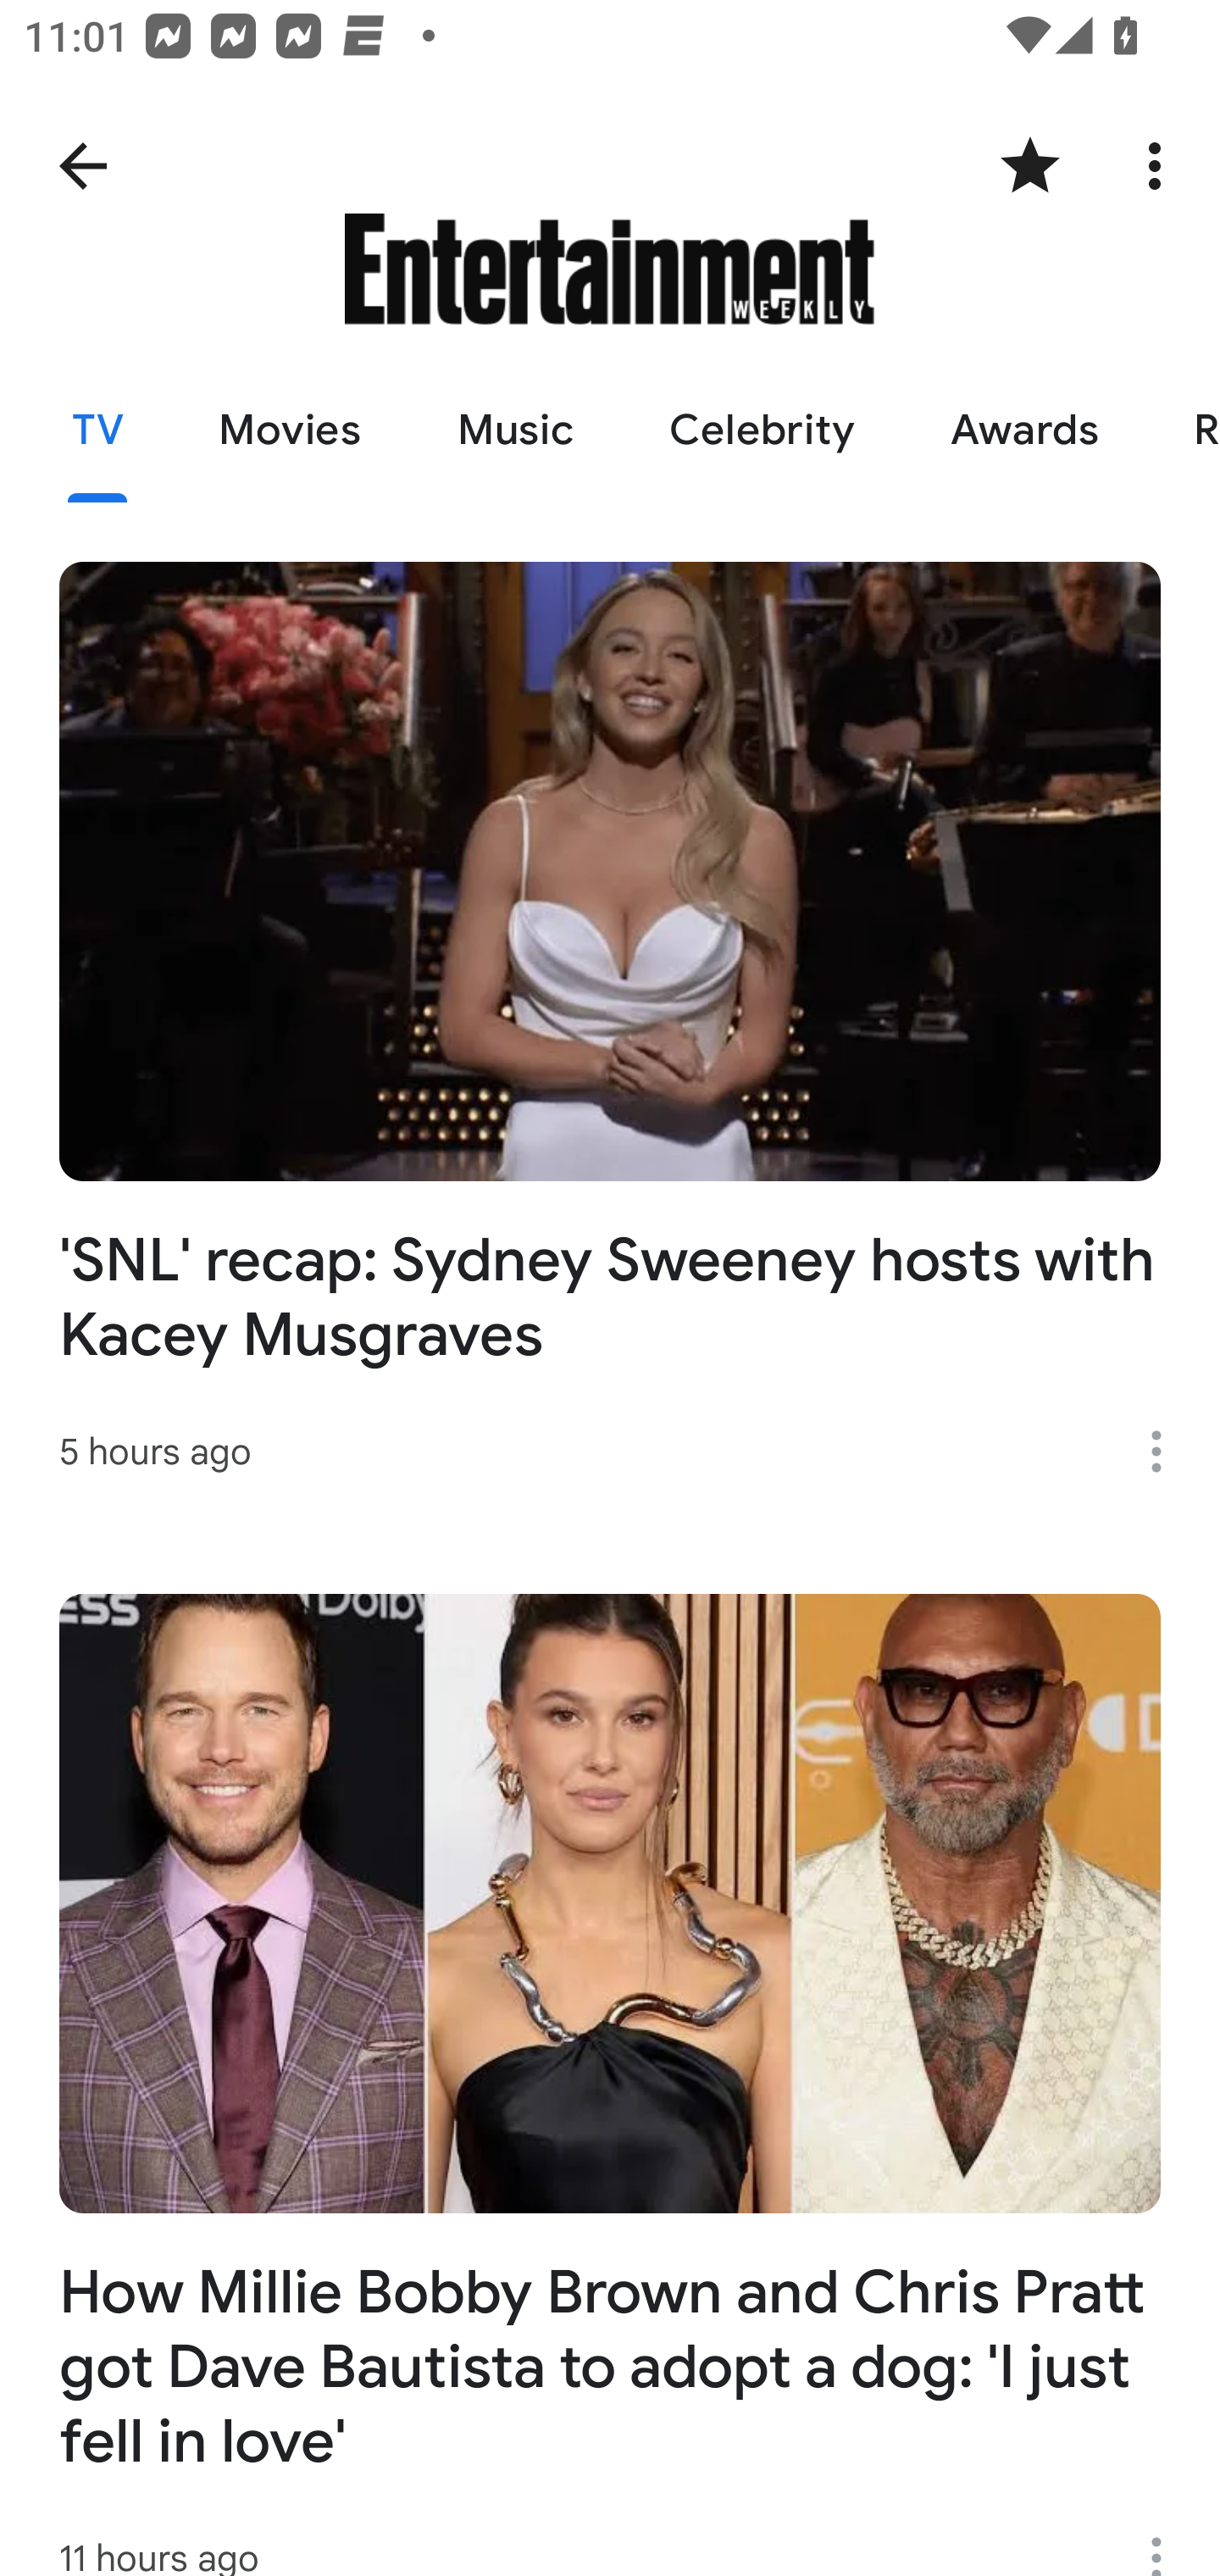 This screenshot has width=1220, height=2576. What do you see at coordinates (761, 430) in the screenshot?
I see `Celebrity` at bounding box center [761, 430].